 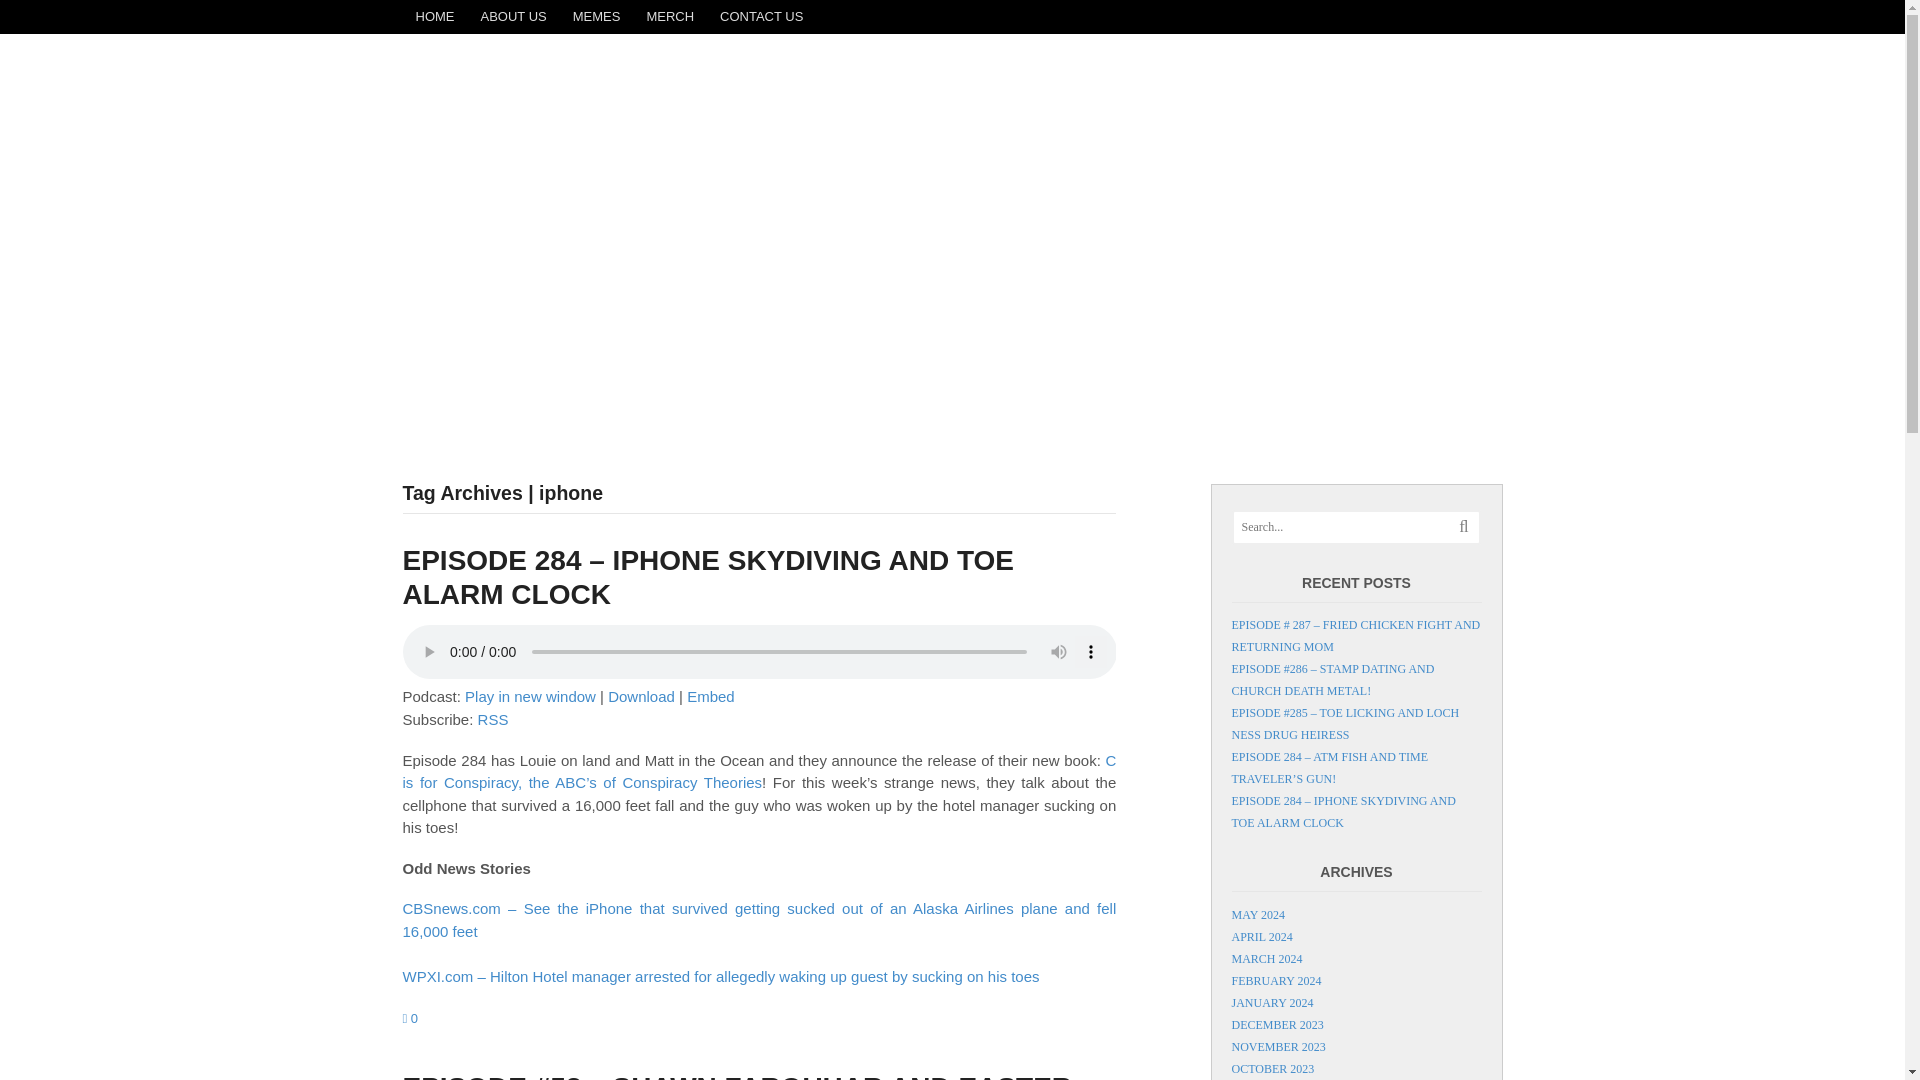 I want to click on CONTACT US, so click(x=761, y=16).